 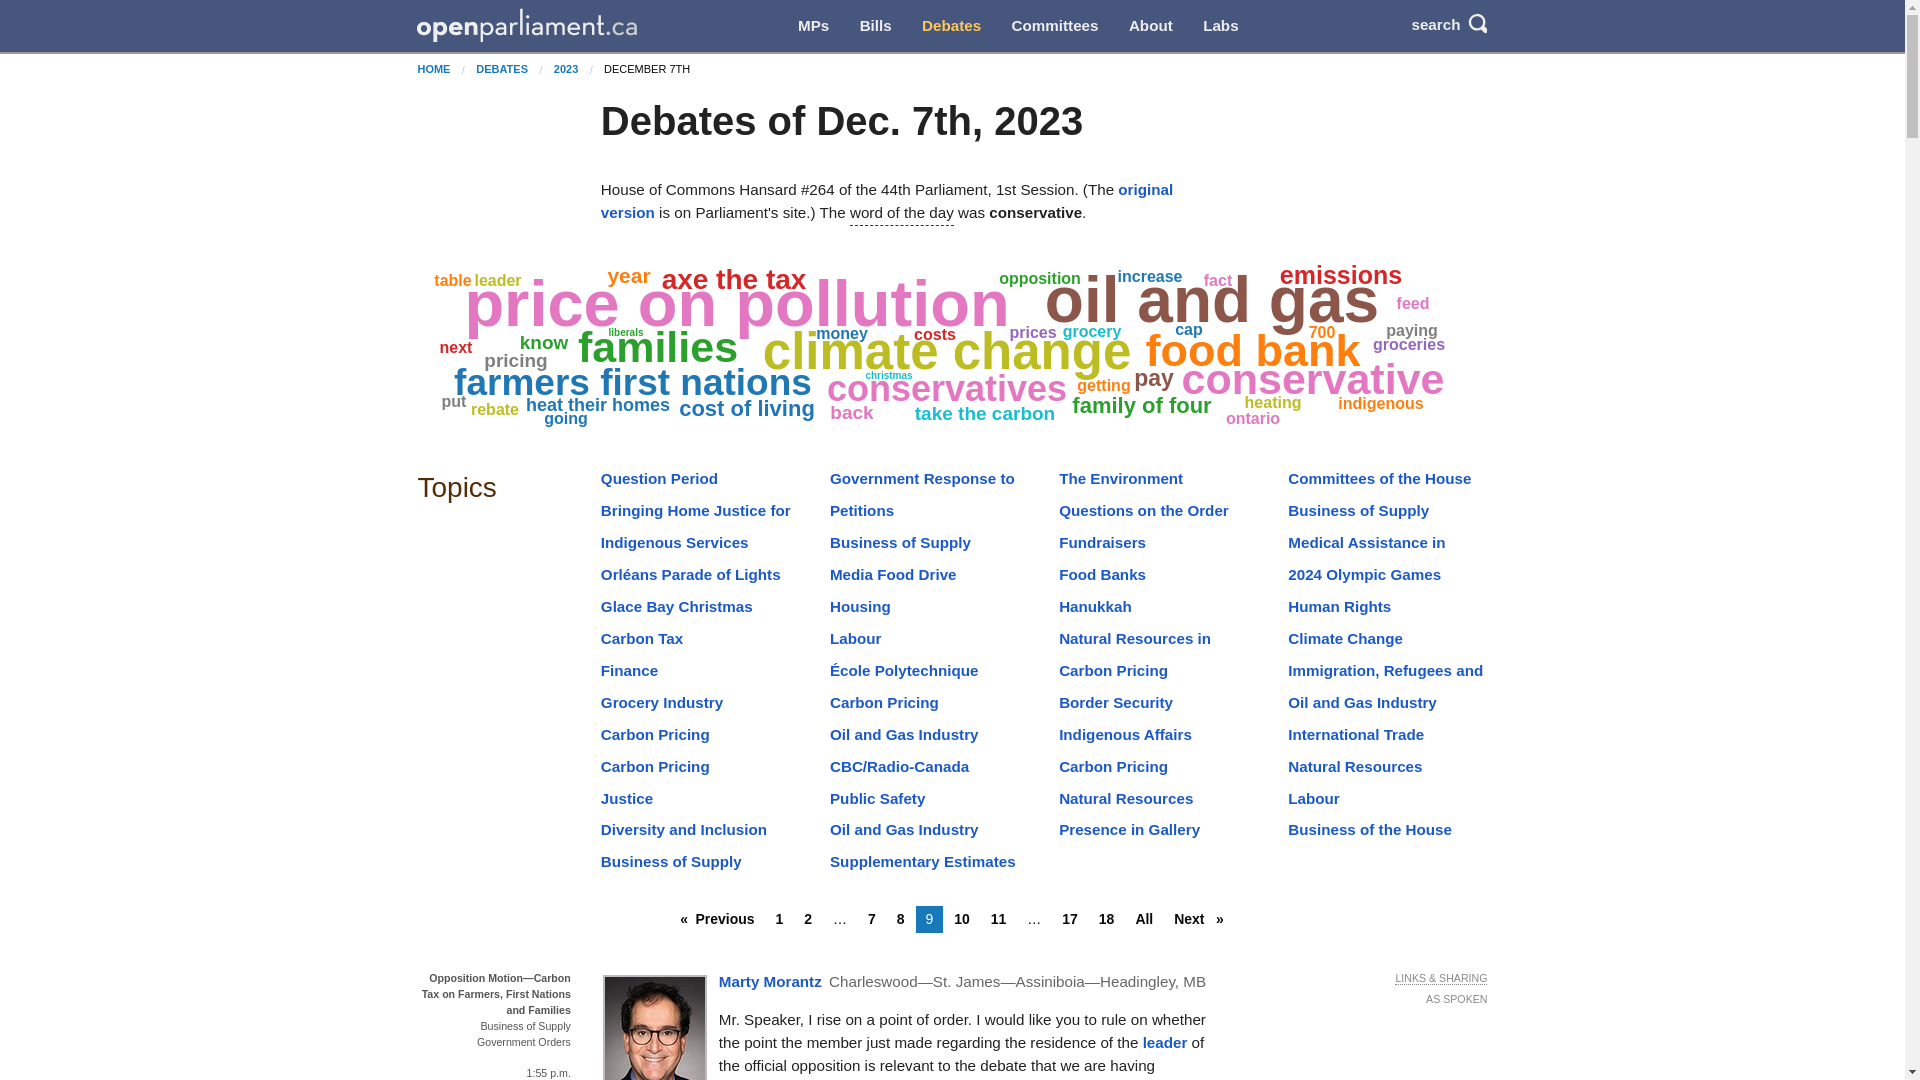 I want to click on Natural Resources in Alberta, so click(x=1135, y=649).